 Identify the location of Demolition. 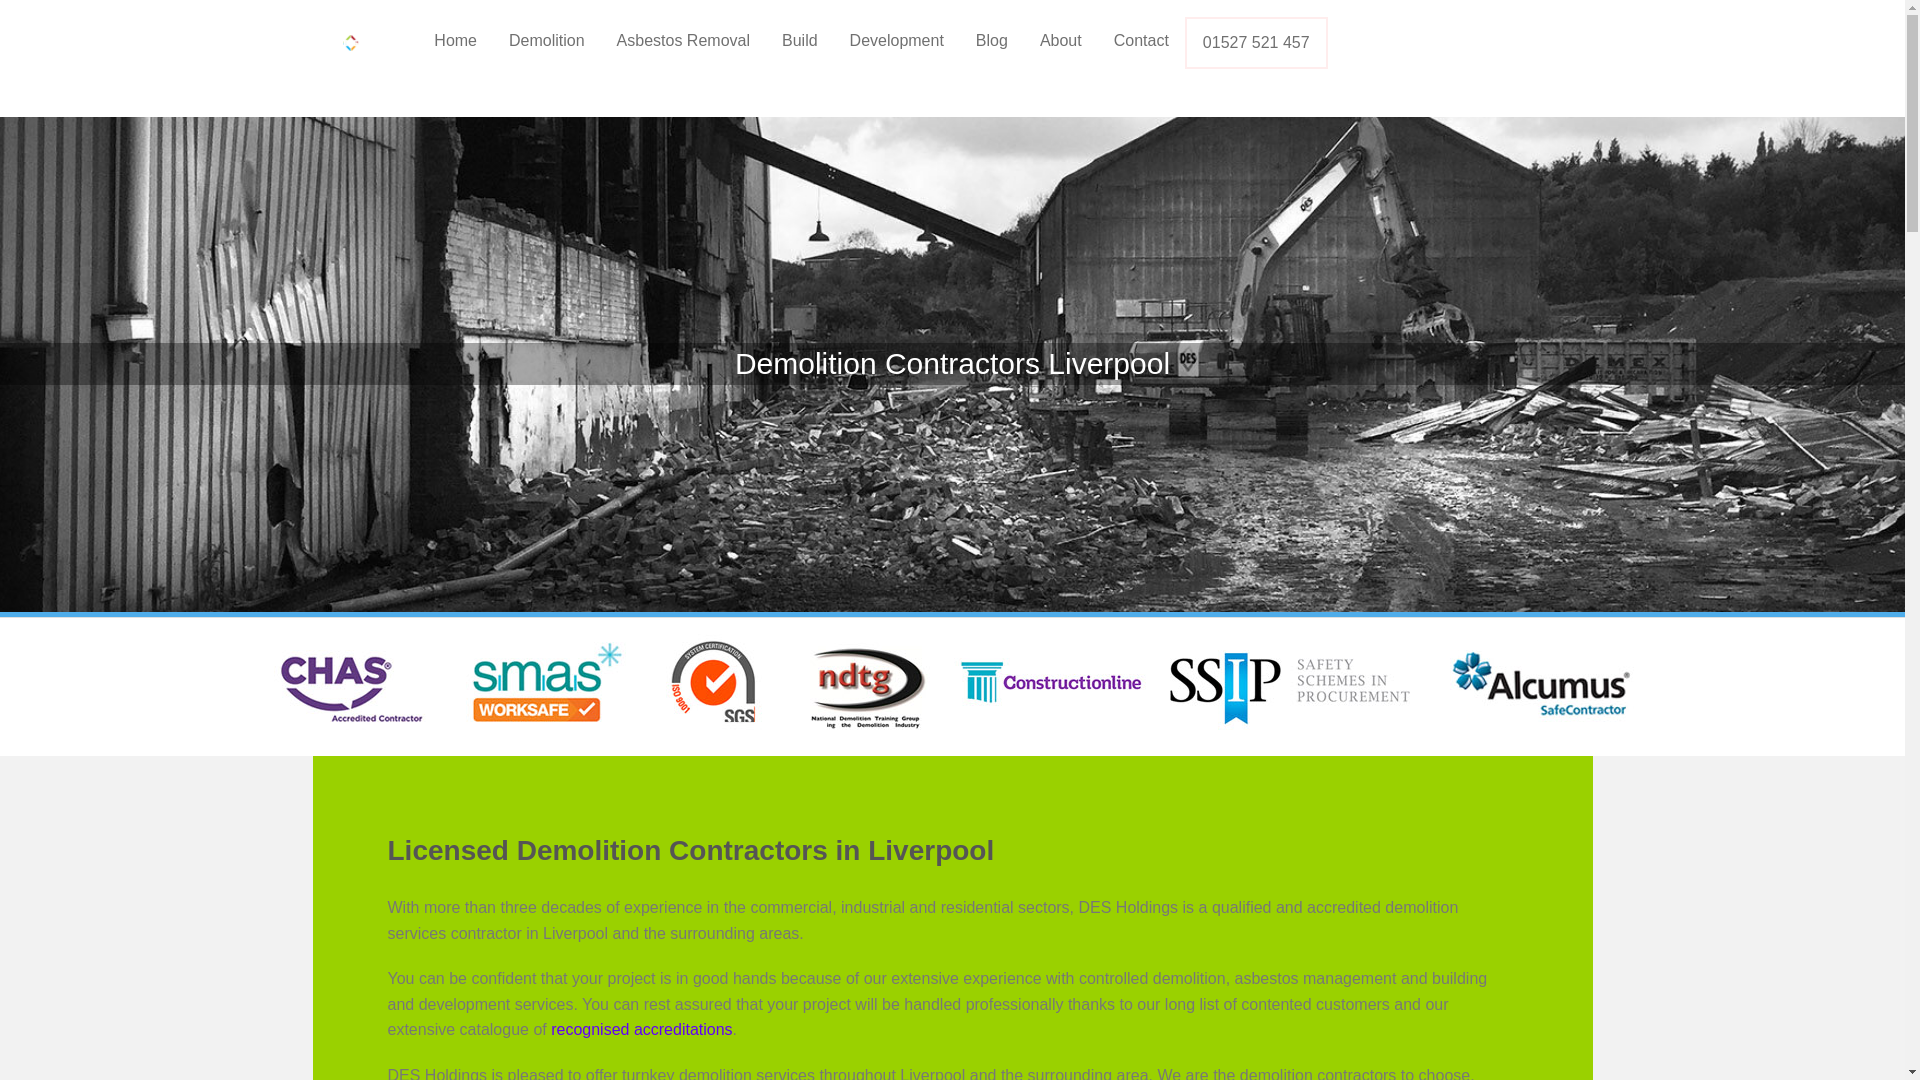
(546, 40).